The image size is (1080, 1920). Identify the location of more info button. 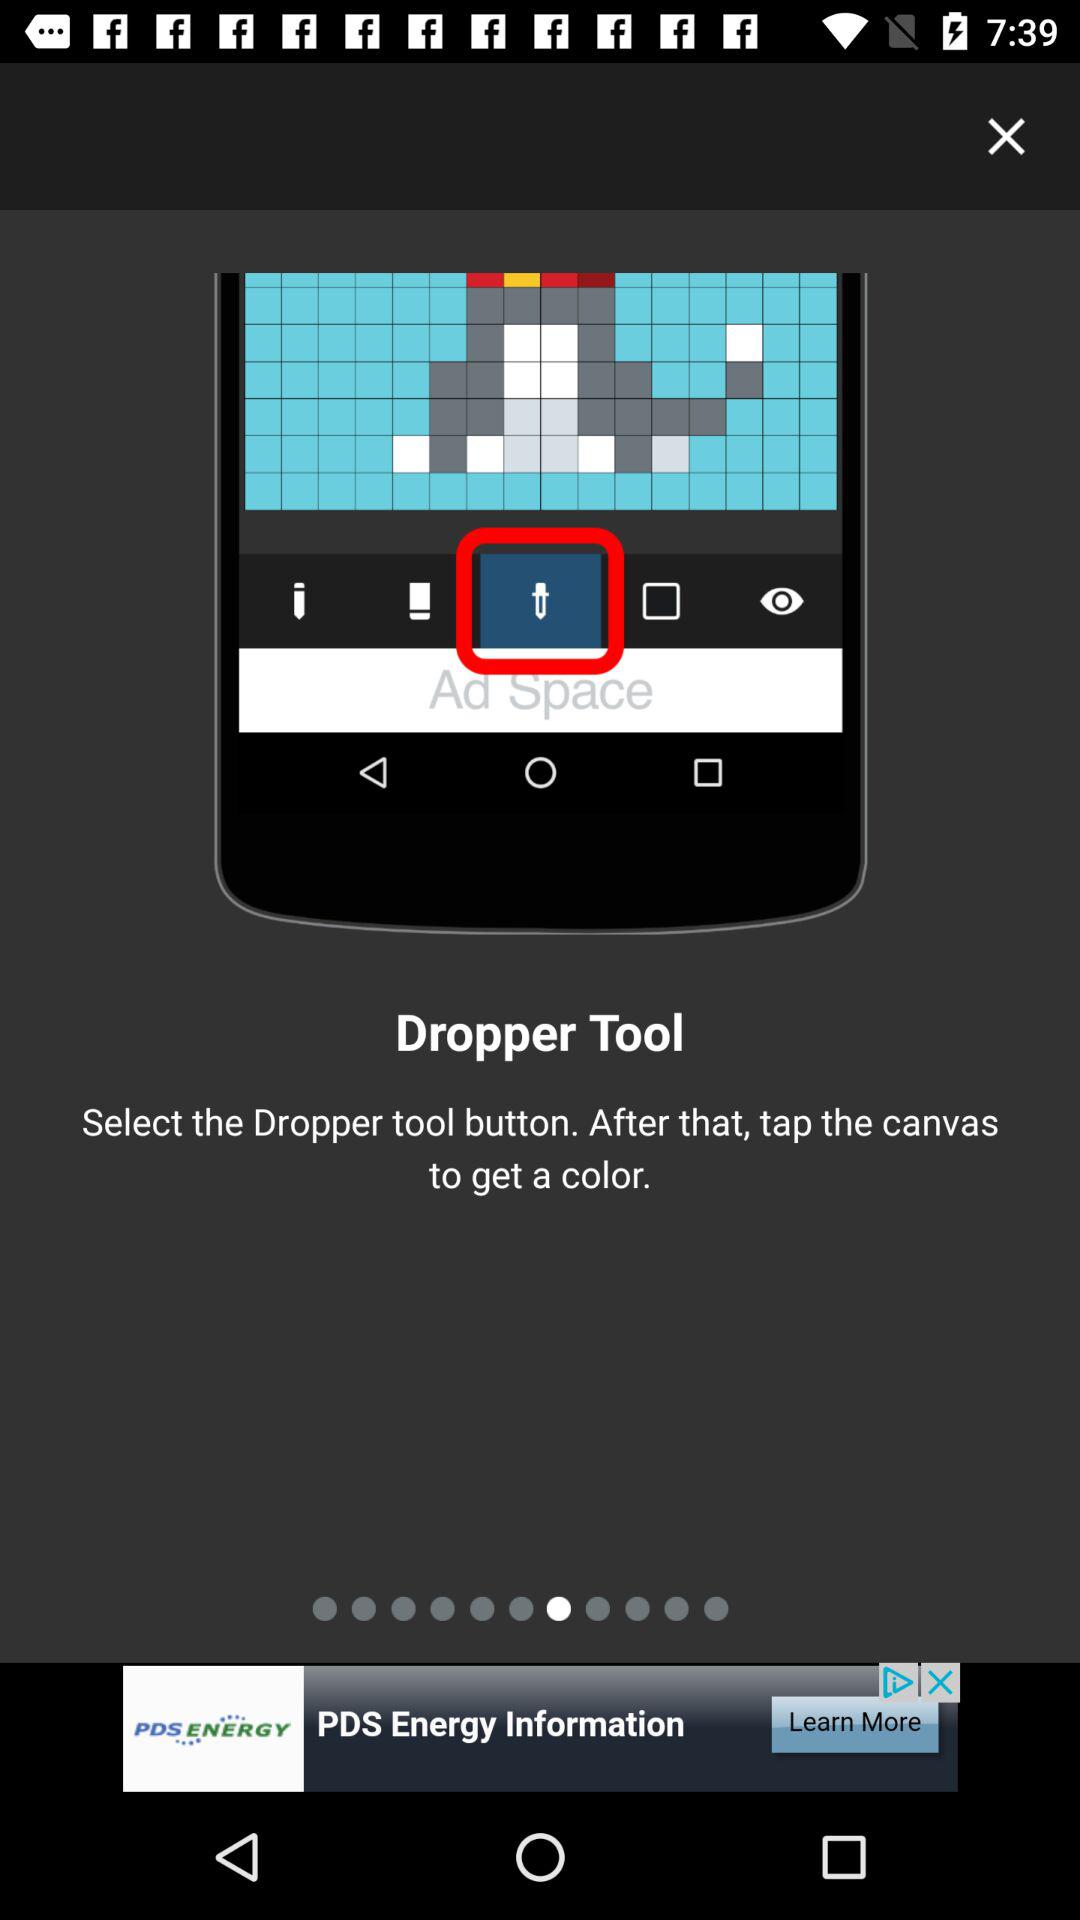
(540, 1728).